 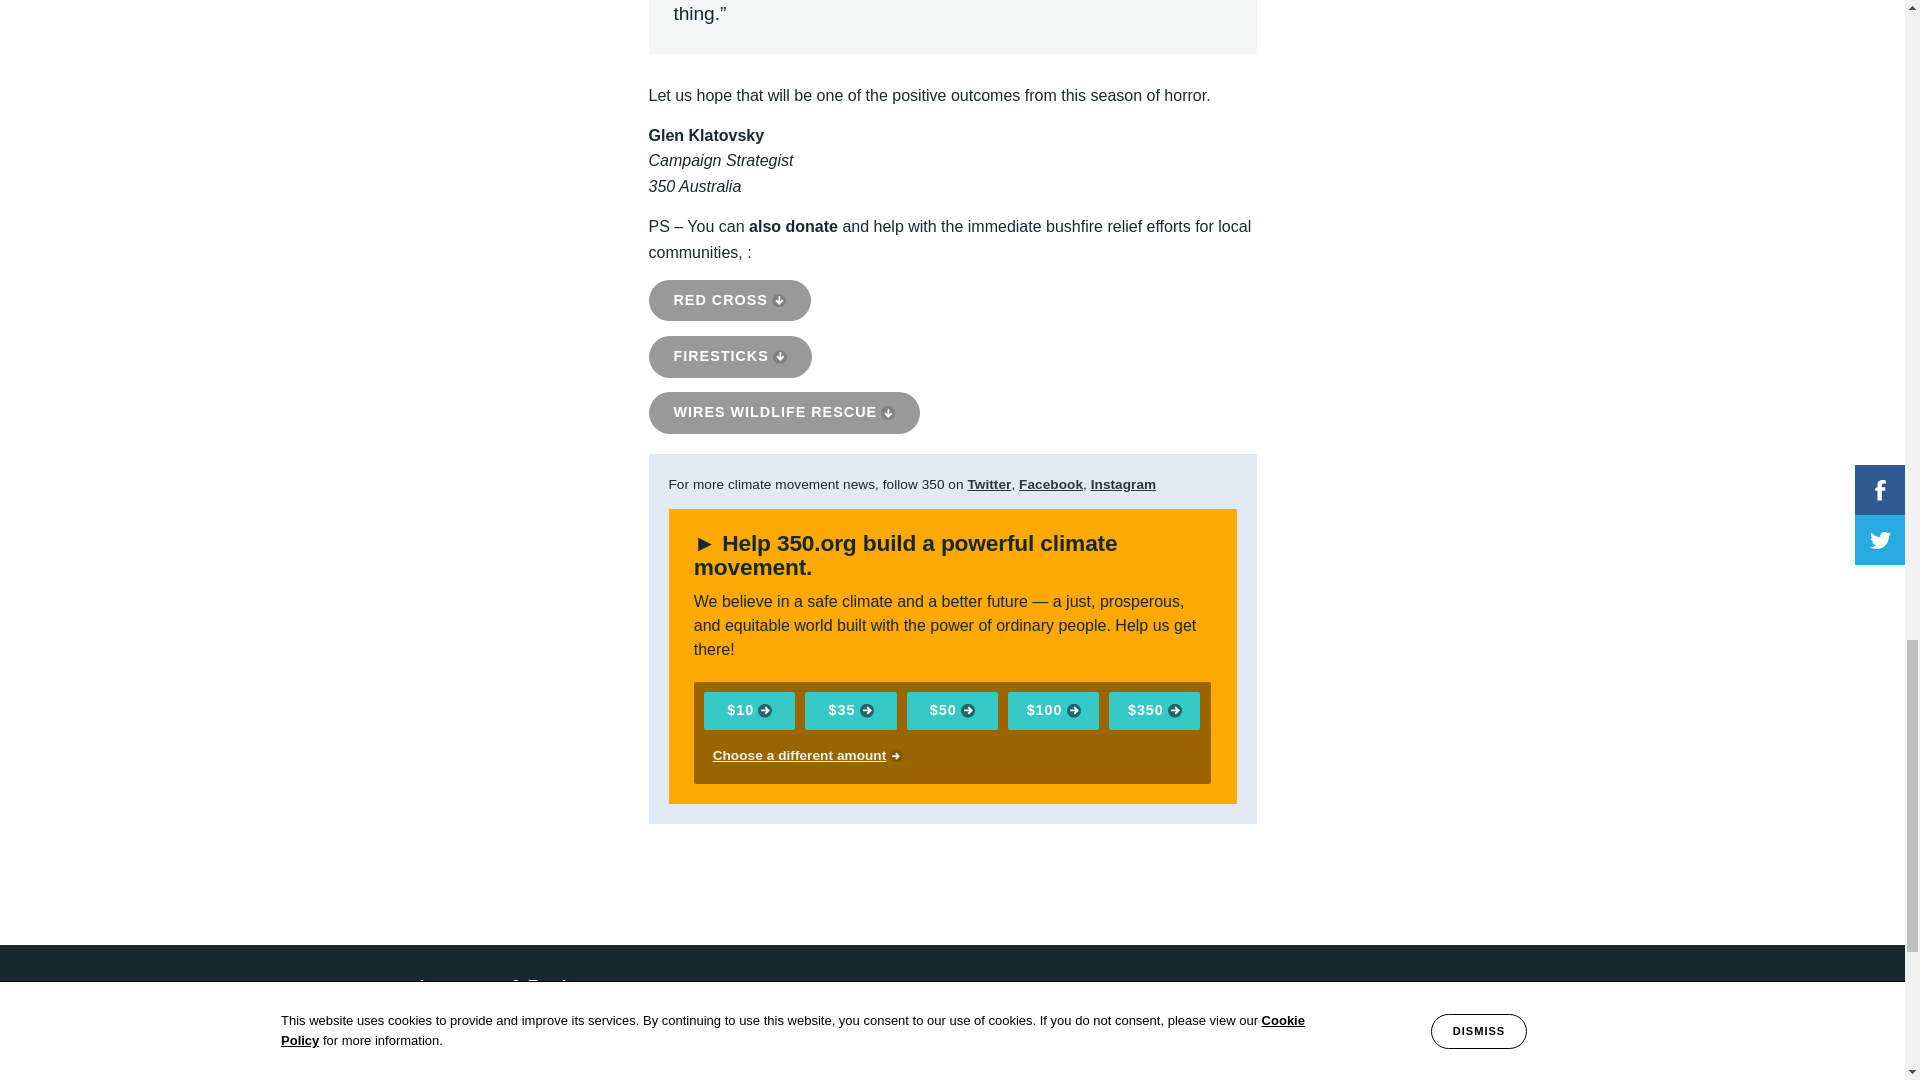 I want to click on FIRESTICKS, so click(x=729, y=356).